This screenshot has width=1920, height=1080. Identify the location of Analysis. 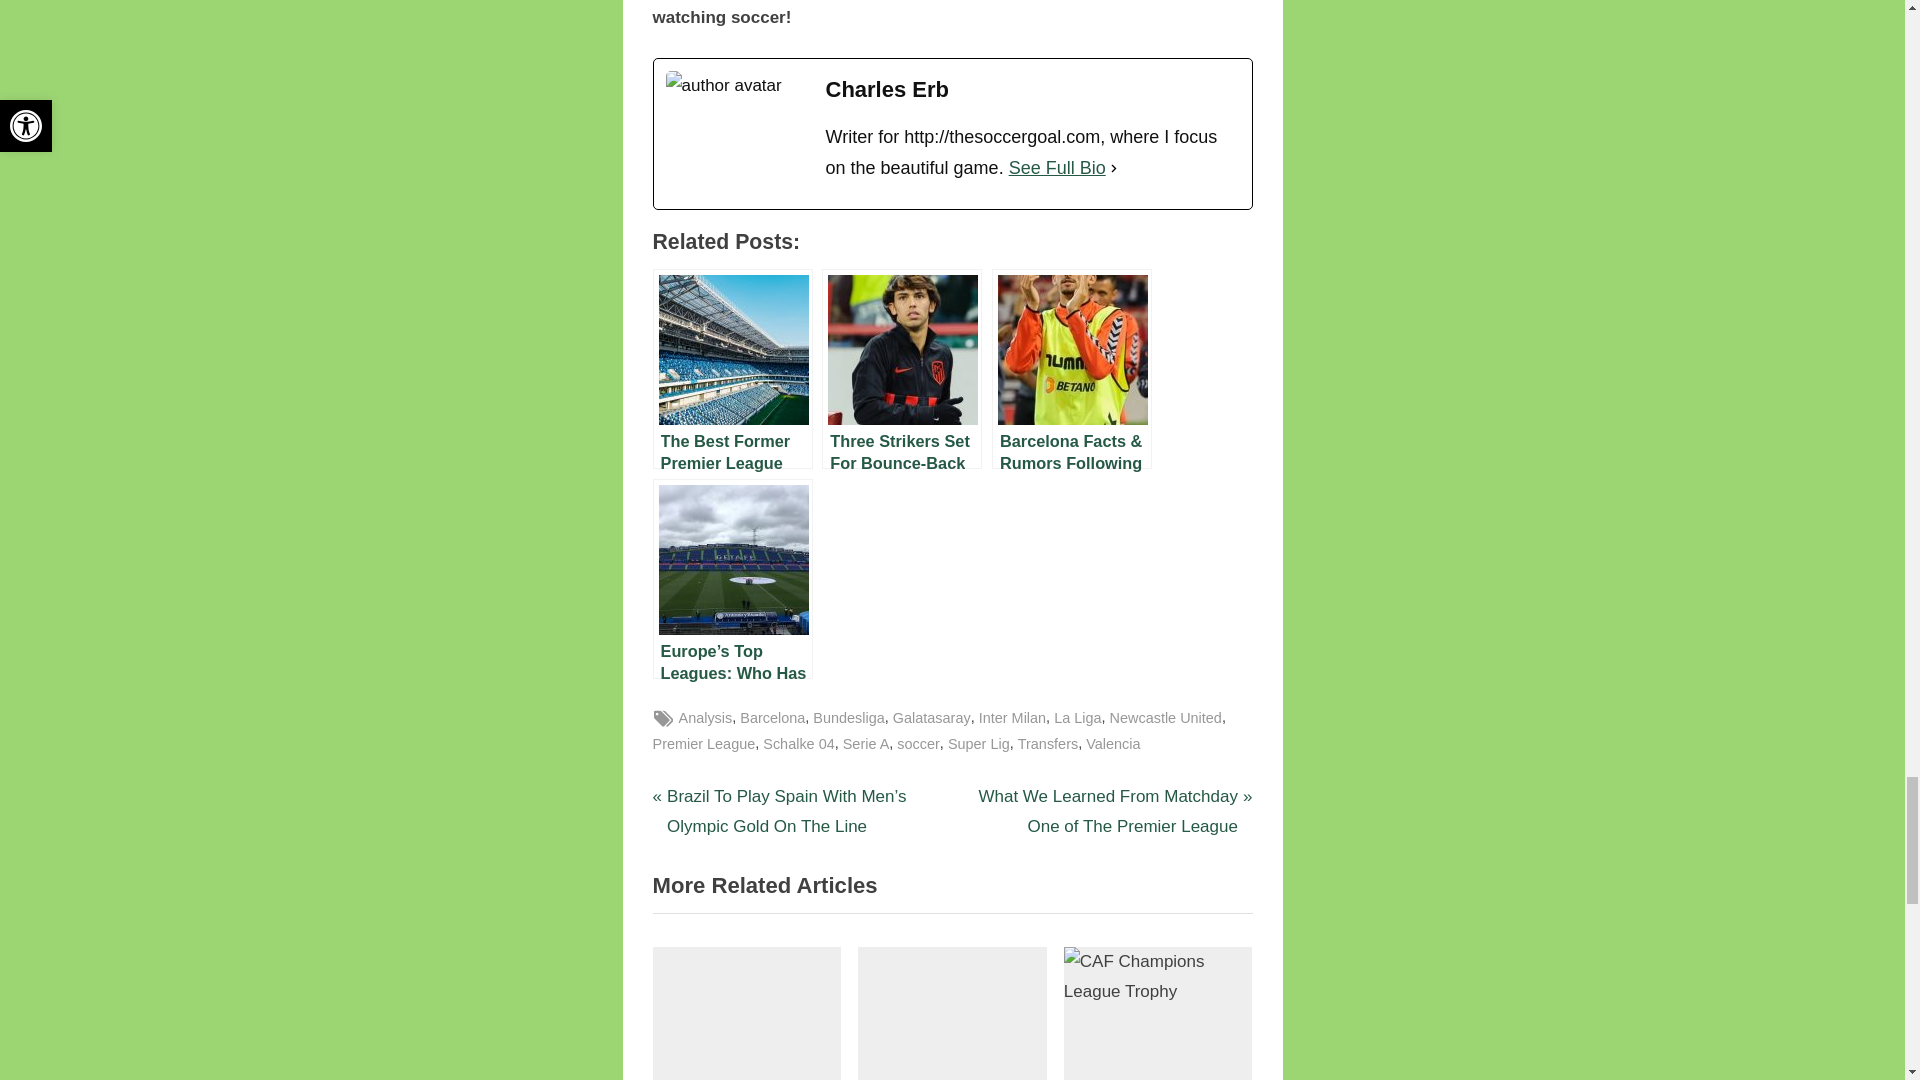
(704, 718).